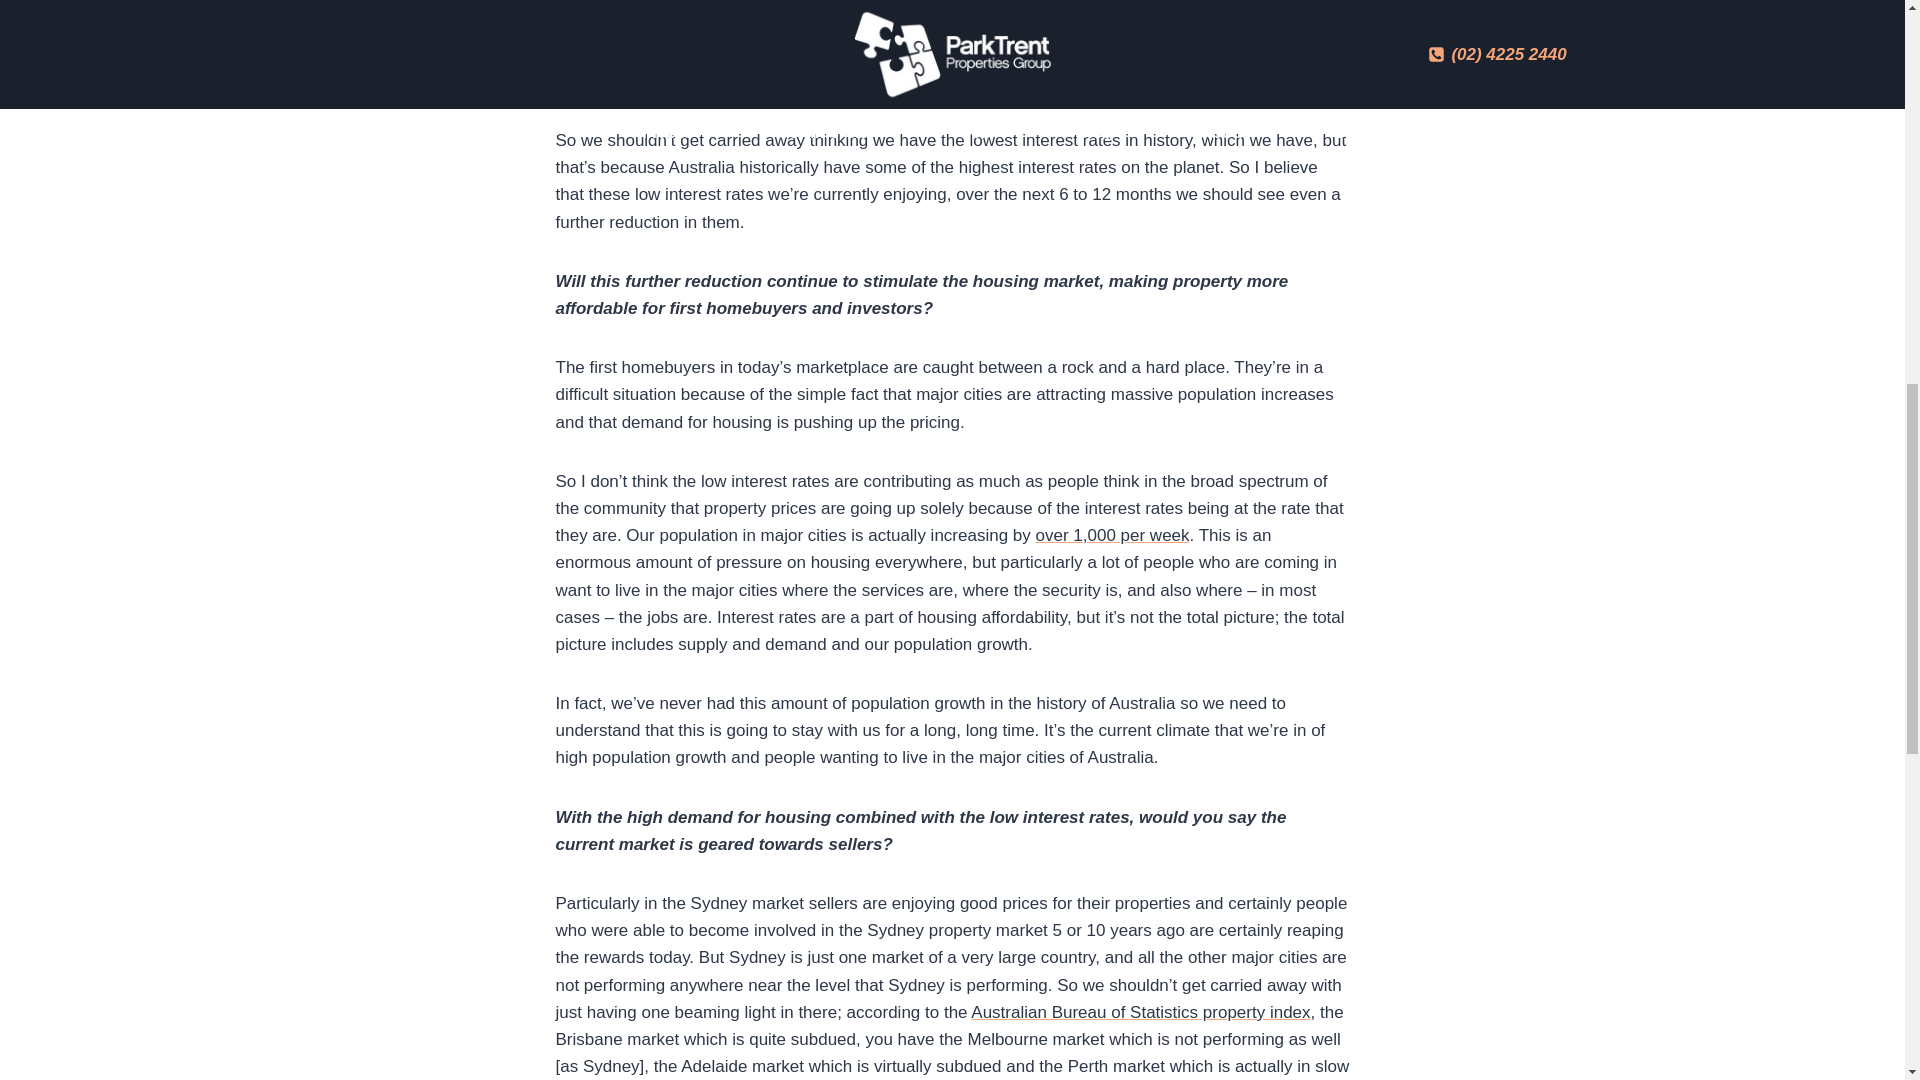 The width and height of the screenshot is (1920, 1080). What do you see at coordinates (1140, 1012) in the screenshot?
I see `Australian Bureau of Statistics property index` at bounding box center [1140, 1012].